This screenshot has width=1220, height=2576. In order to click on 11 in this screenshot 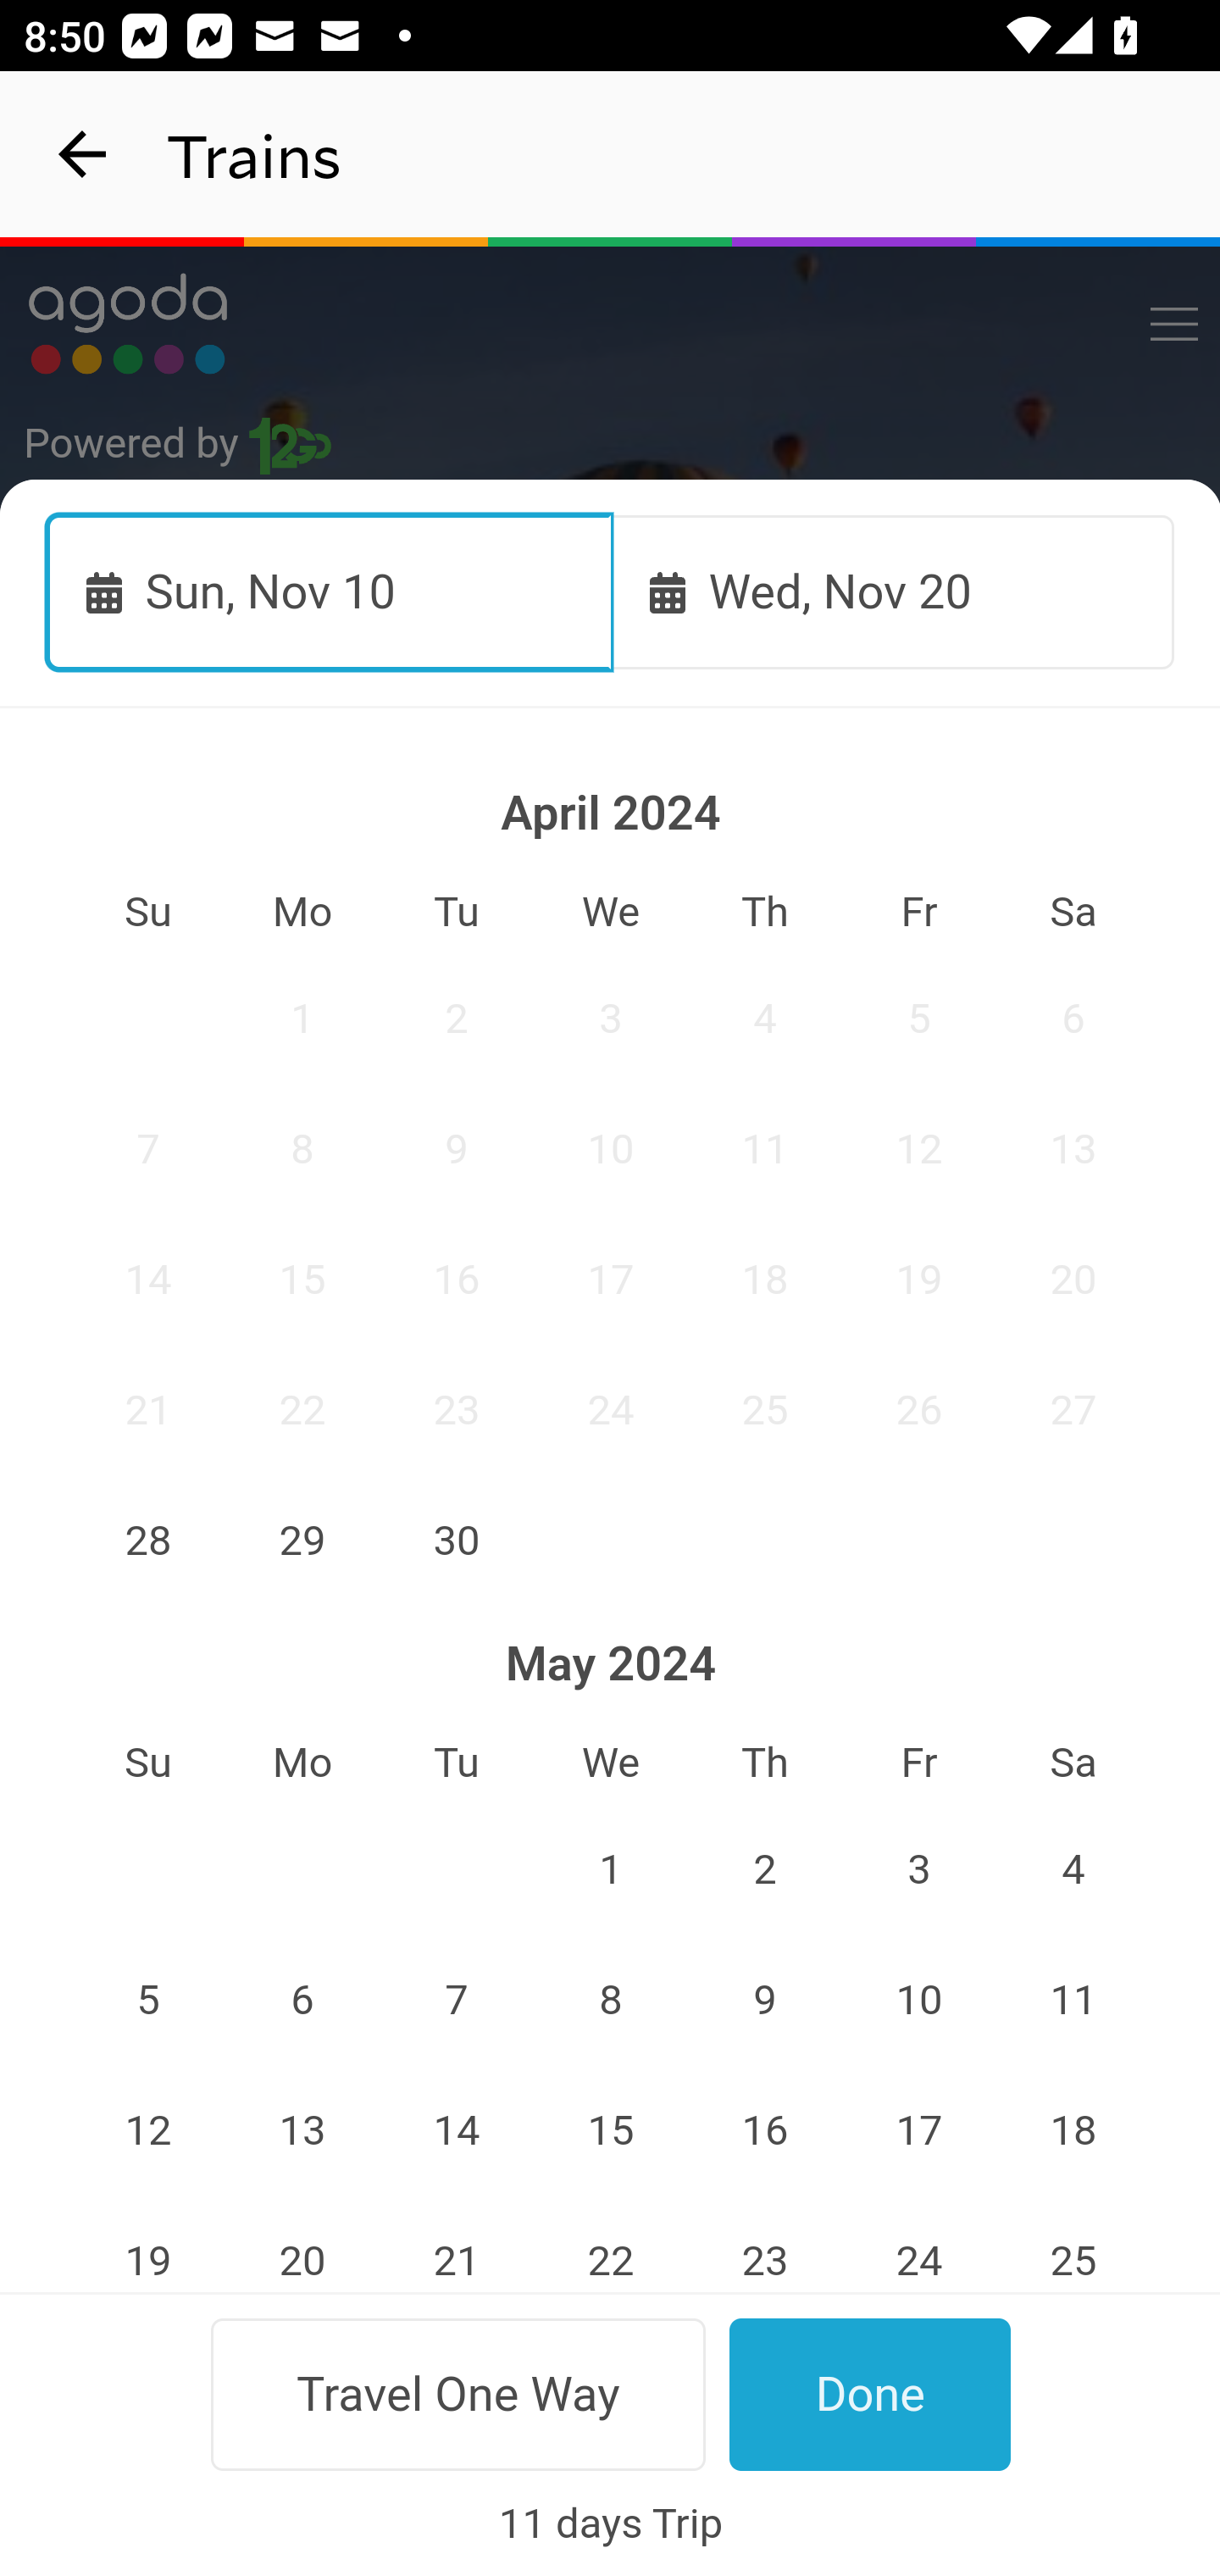, I will do `click(764, 1148)`.